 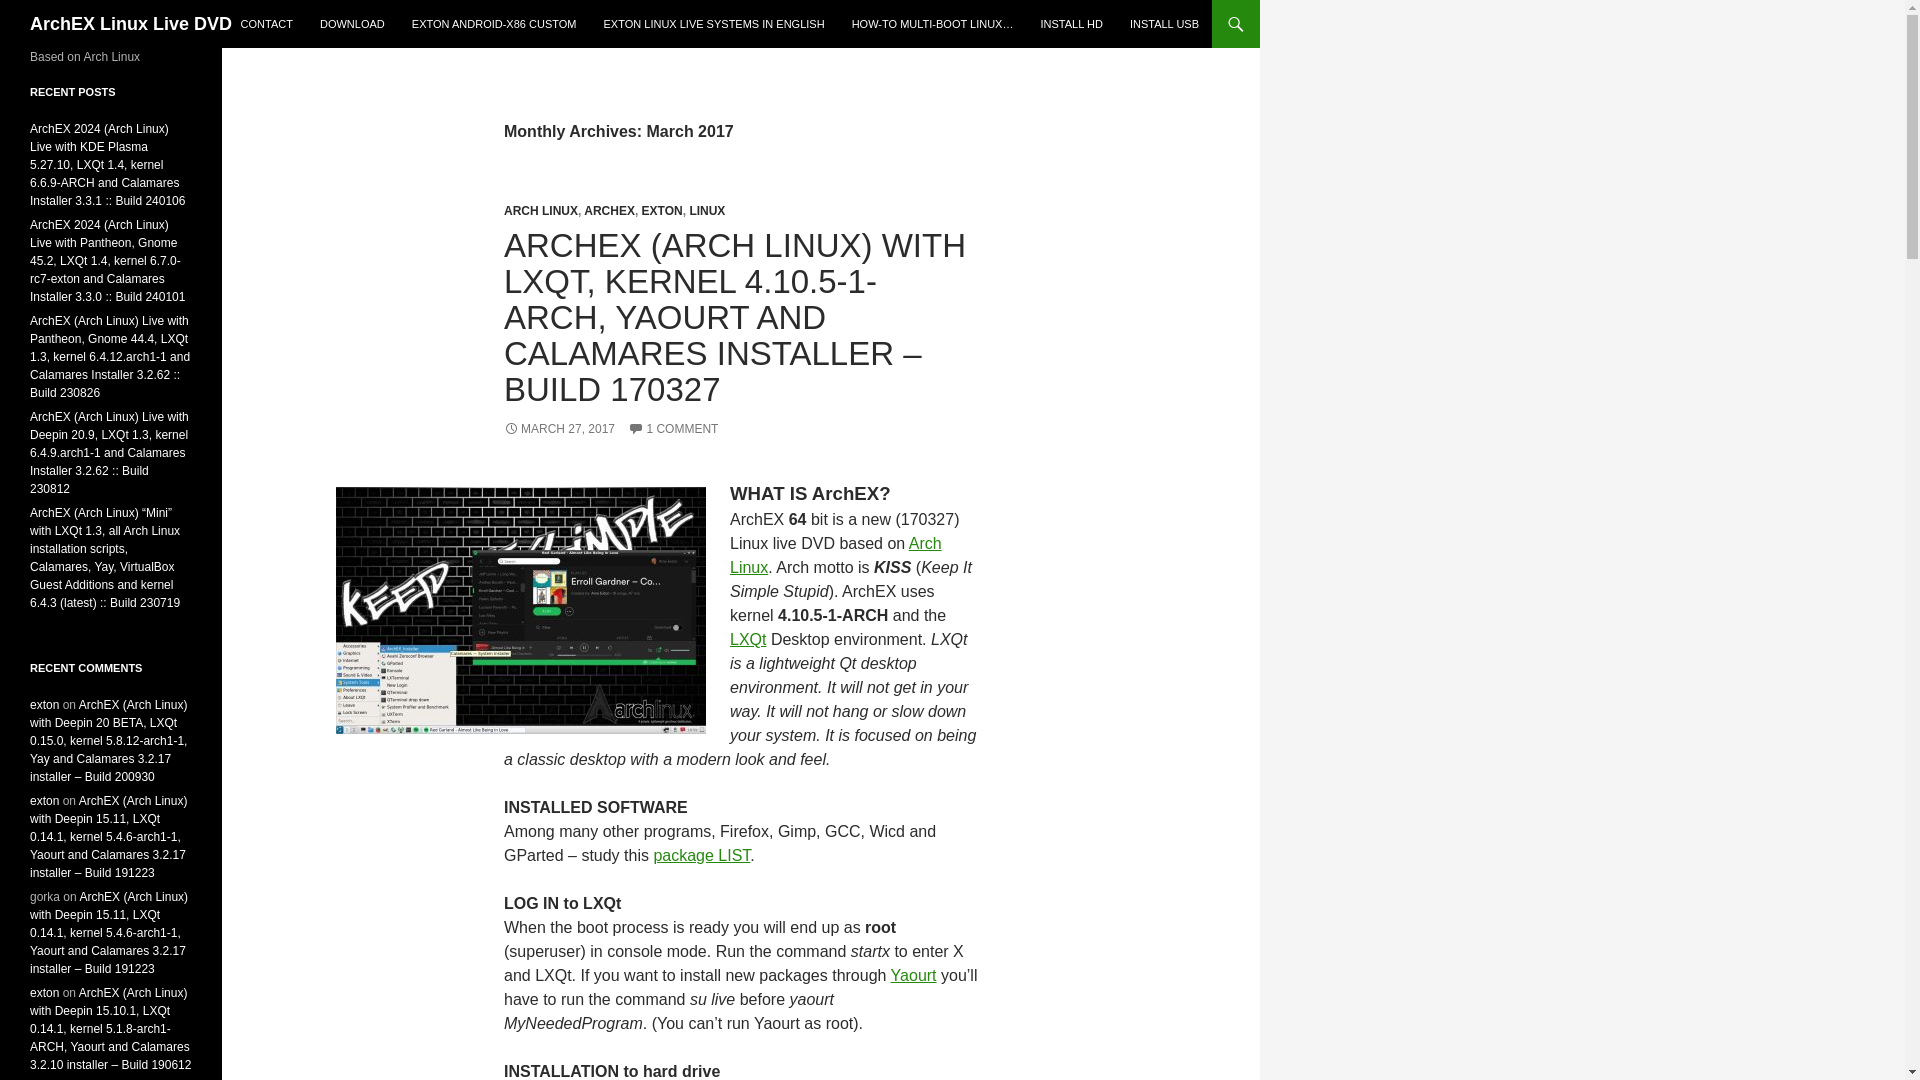 What do you see at coordinates (558, 429) in the screenshot?
I see `MARCH 27, 2017` at bounding box center [558, 429].